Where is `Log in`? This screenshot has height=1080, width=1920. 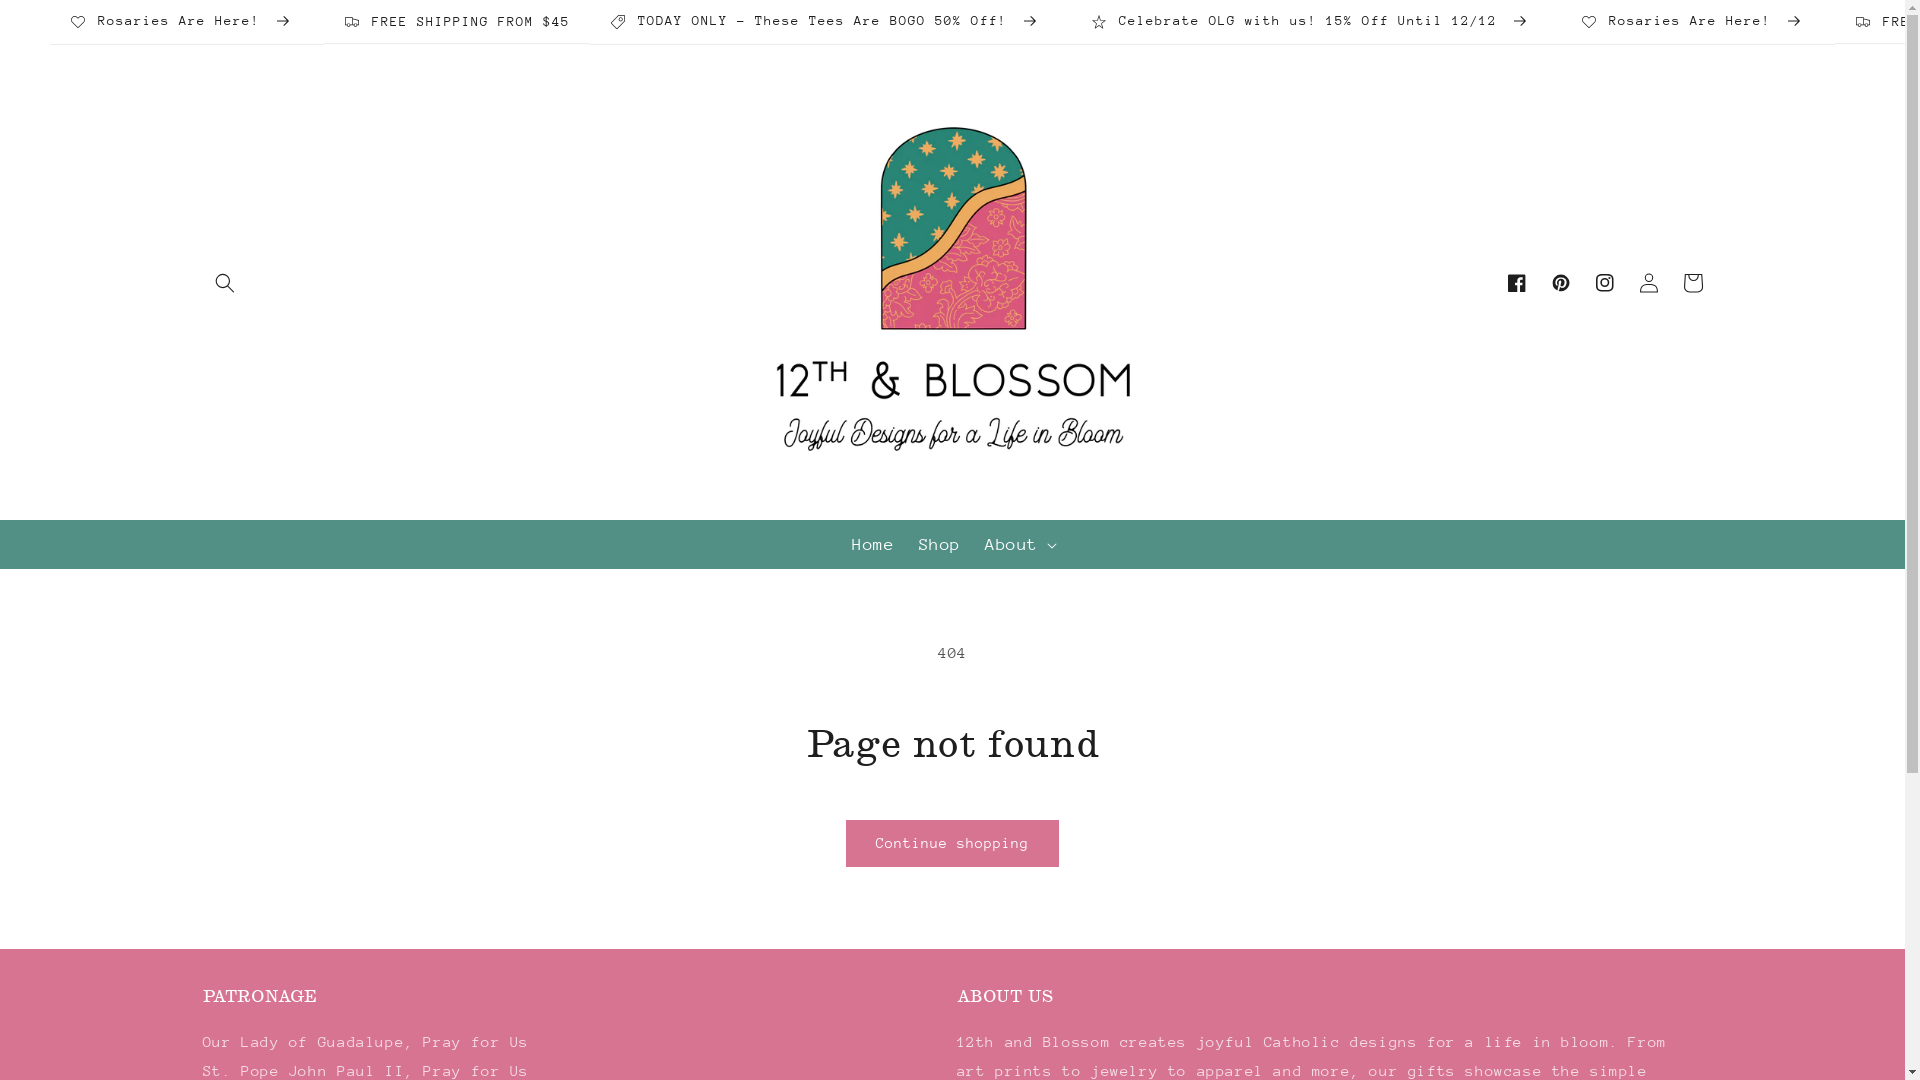
Log in is located at coordinates (1648, 282).